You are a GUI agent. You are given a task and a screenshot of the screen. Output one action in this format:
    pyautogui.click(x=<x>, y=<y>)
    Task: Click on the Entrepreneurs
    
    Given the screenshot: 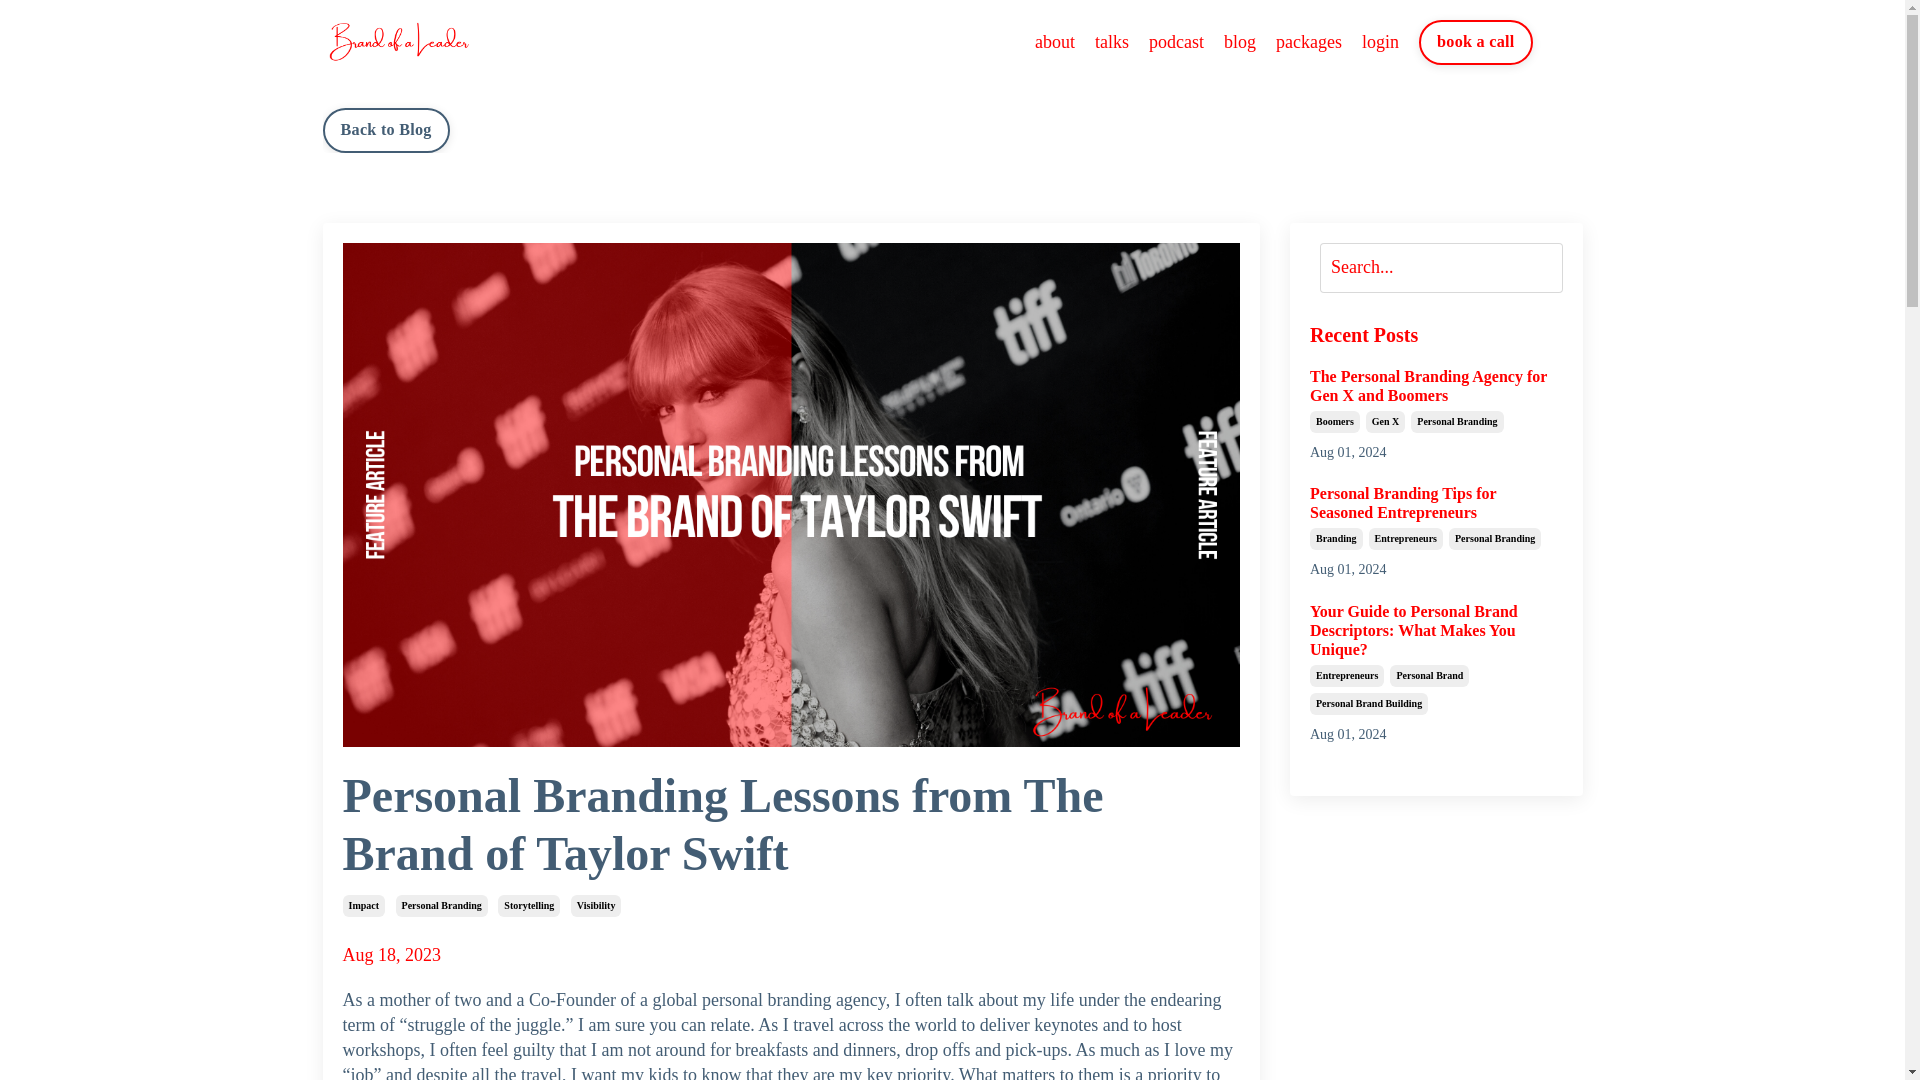 What is the action you would take?
    pyautogui.click(x=1406, y=538)
    